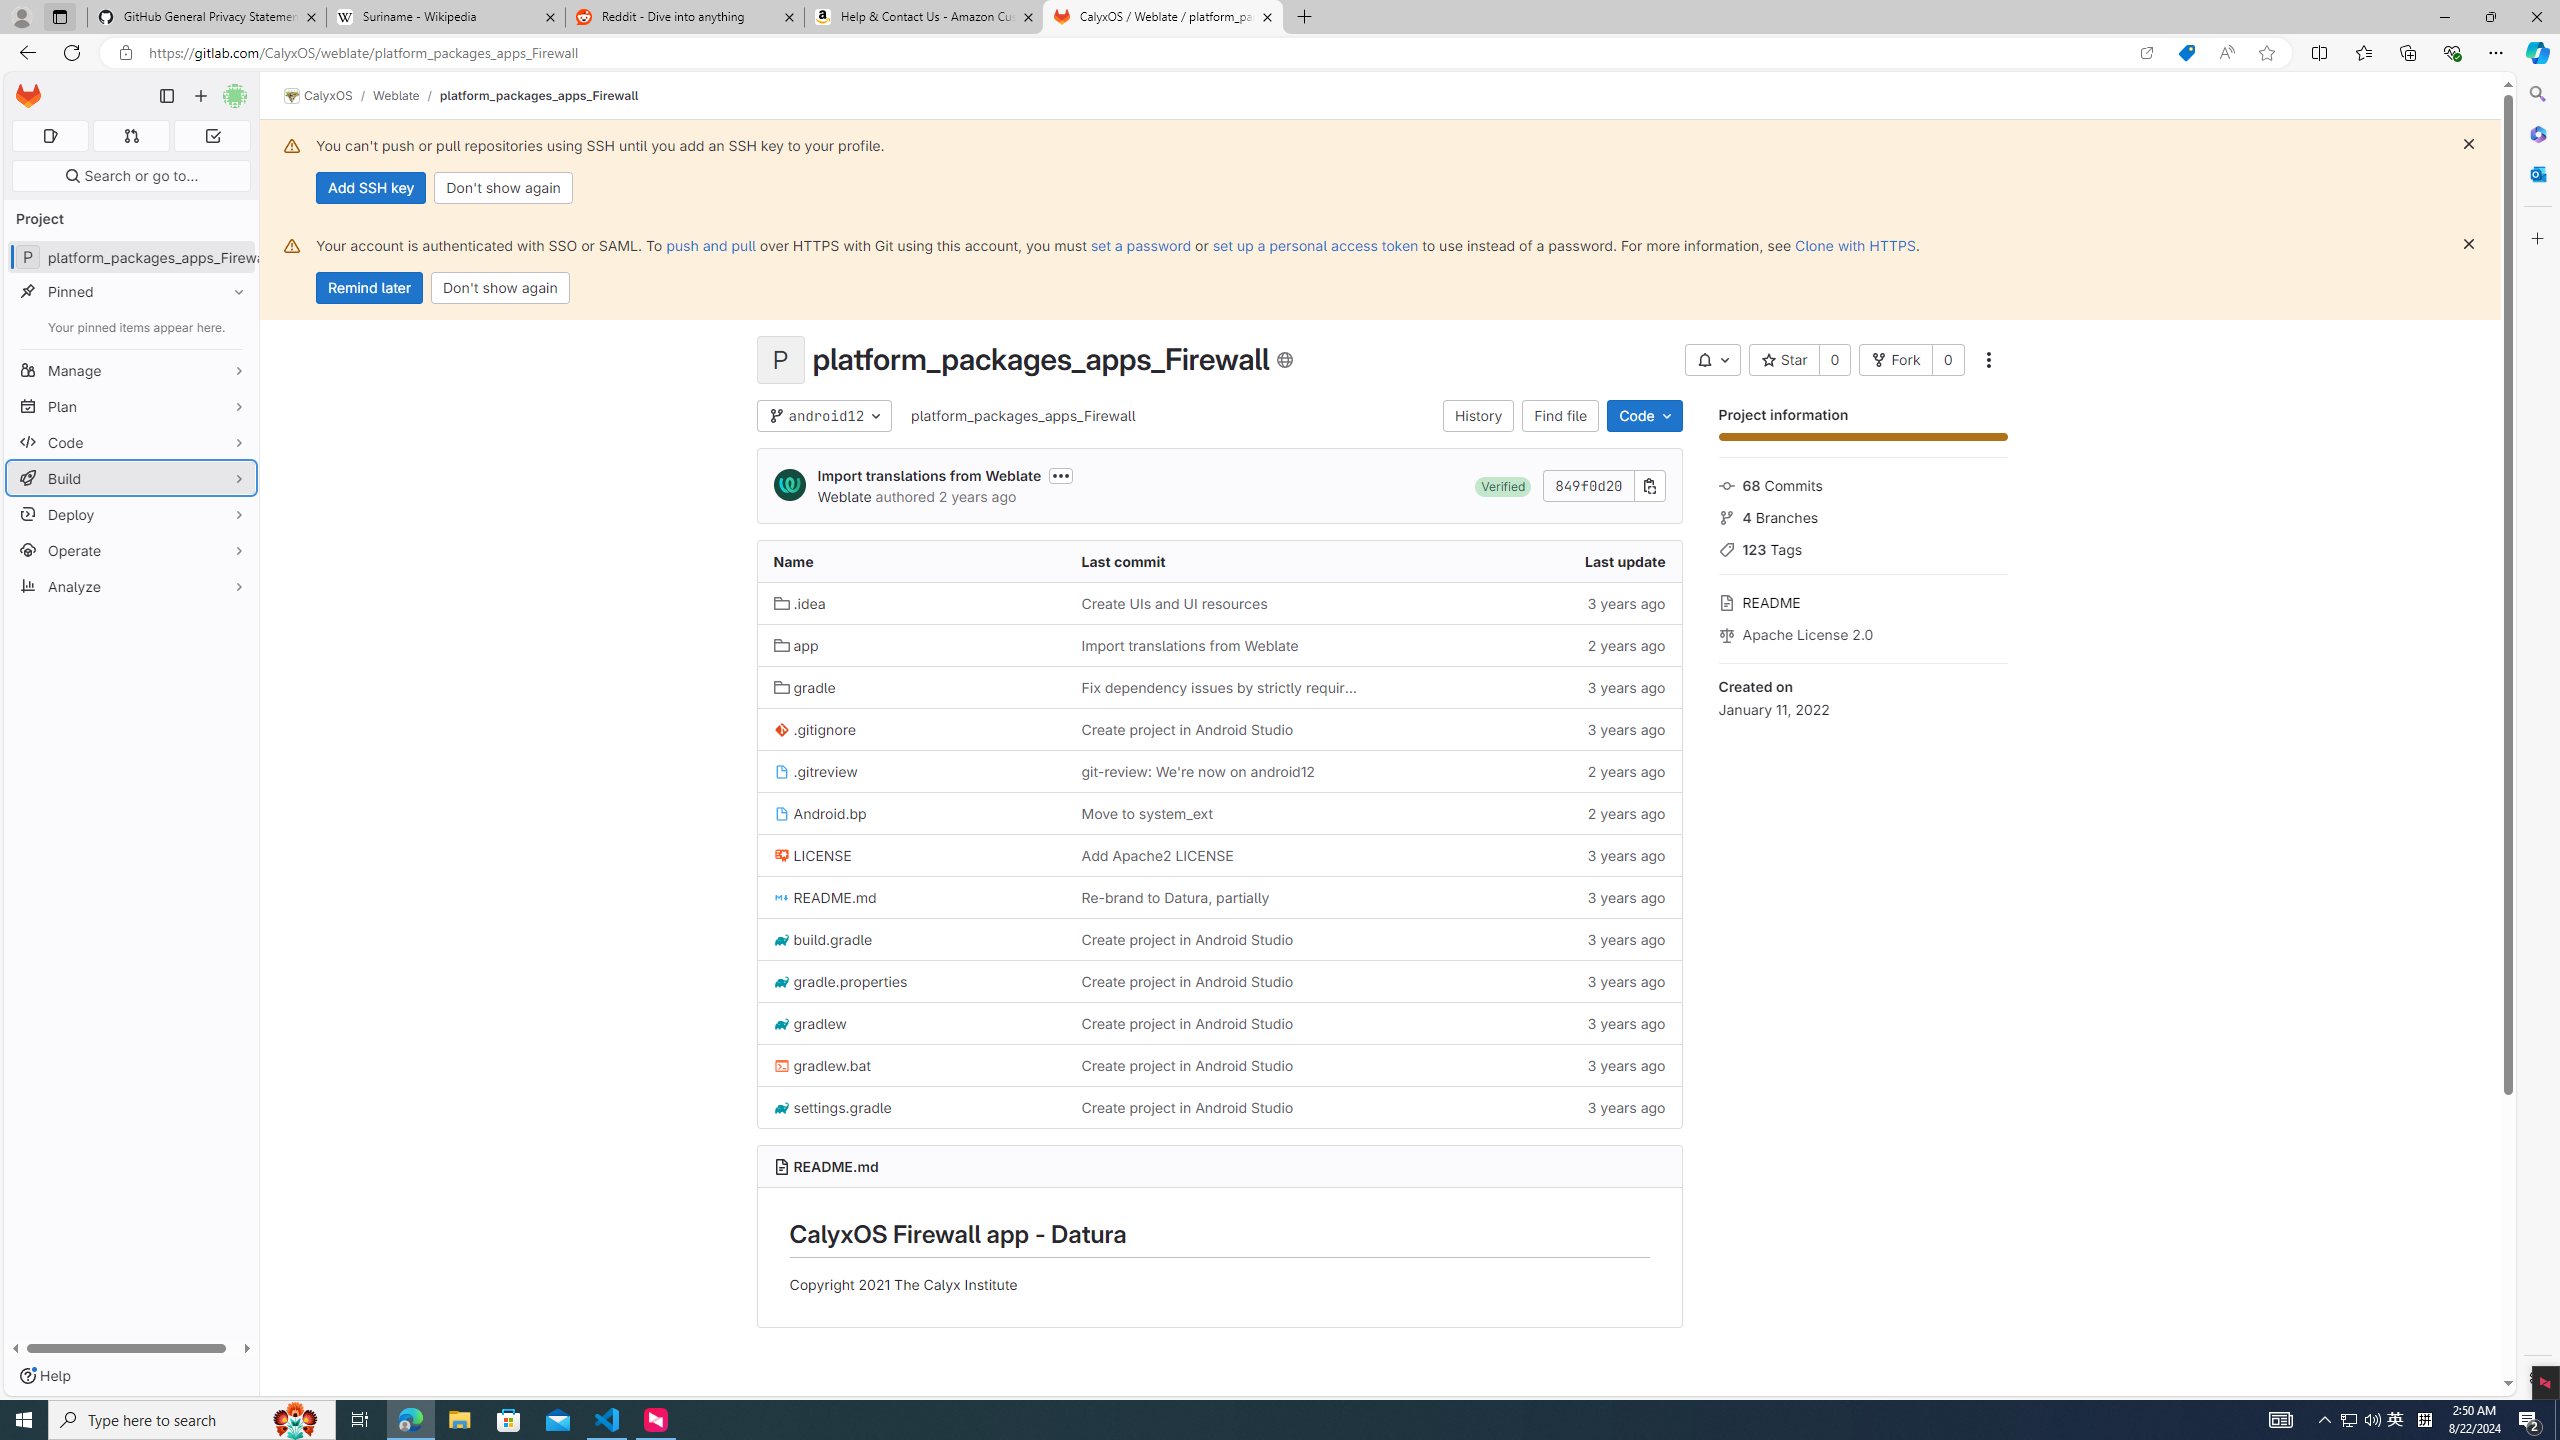 The height and width of the screenshot is (1440, 2560). I want to click on set up a personal access token, so click(1314, 245).